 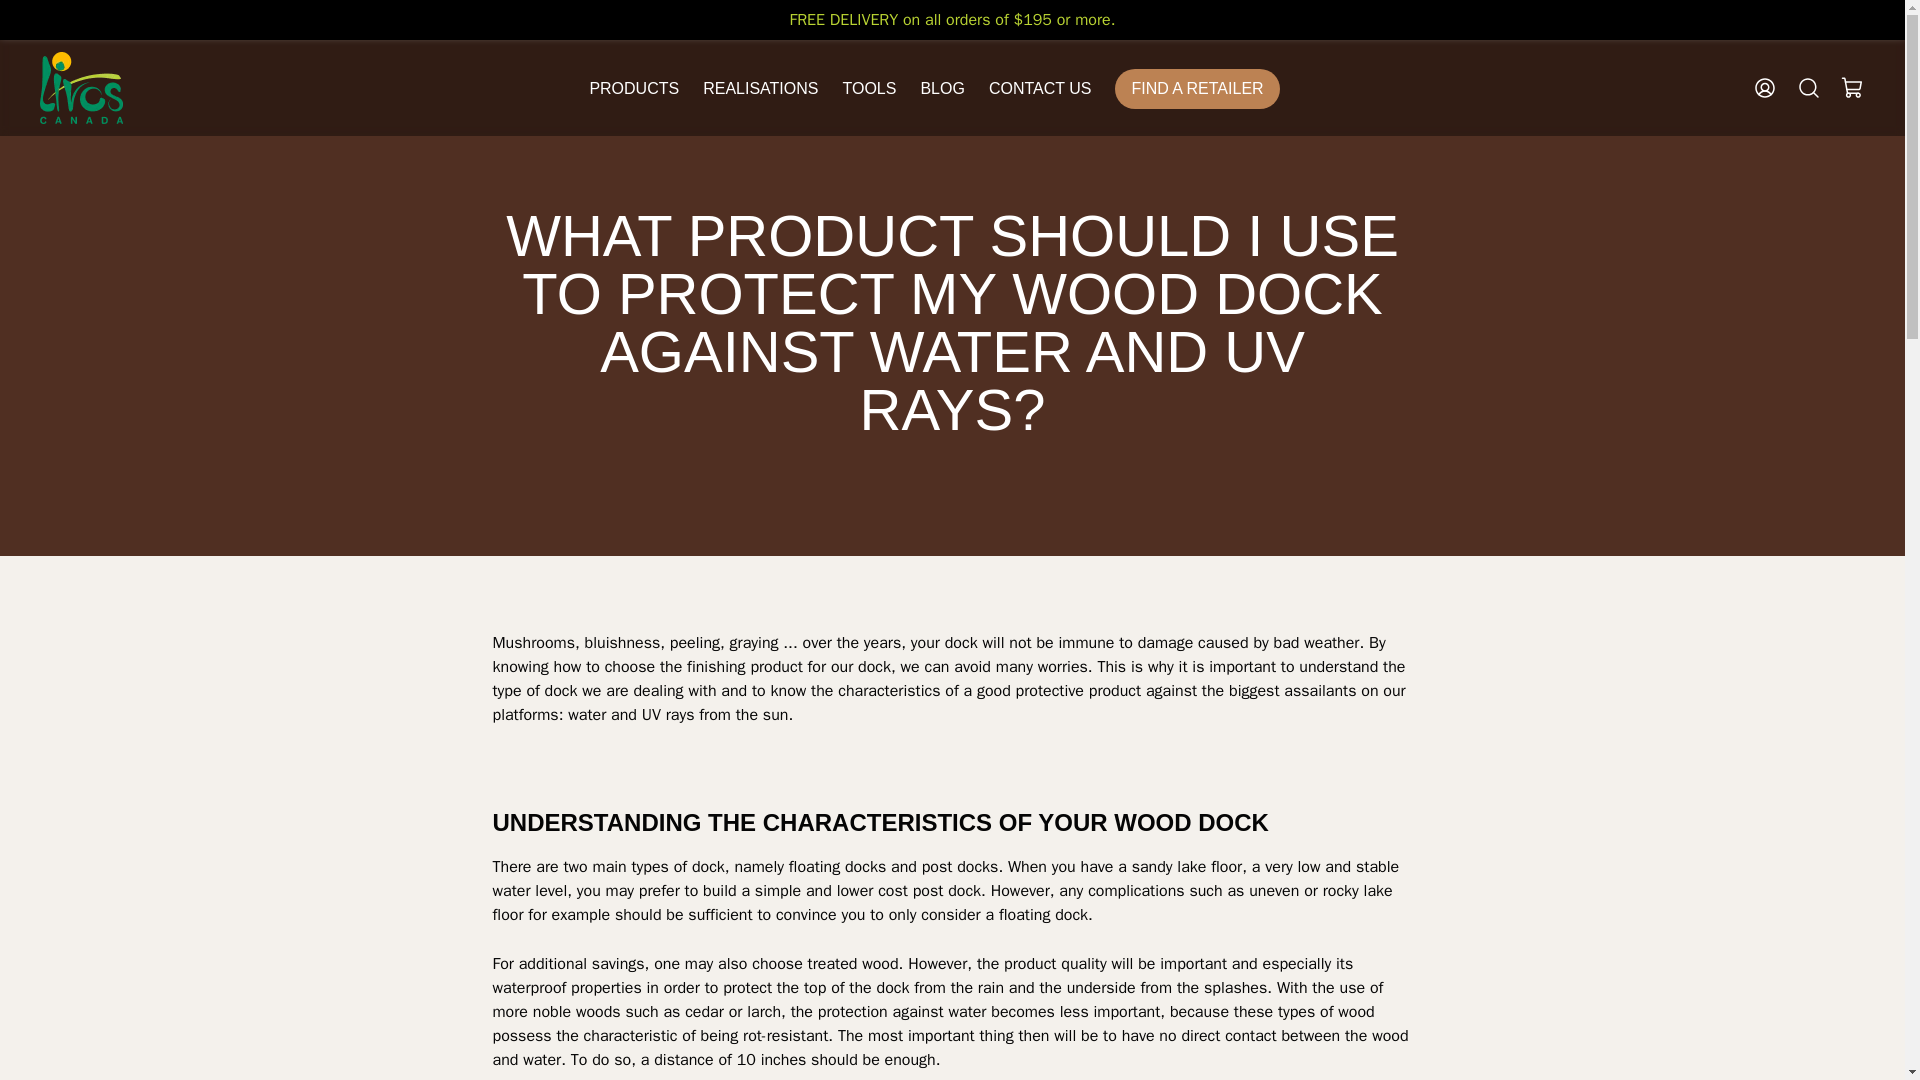 What do you see at coordinates (942, 92) in the screenshot?
I see `BLOG` at bounding box center [942, 92].